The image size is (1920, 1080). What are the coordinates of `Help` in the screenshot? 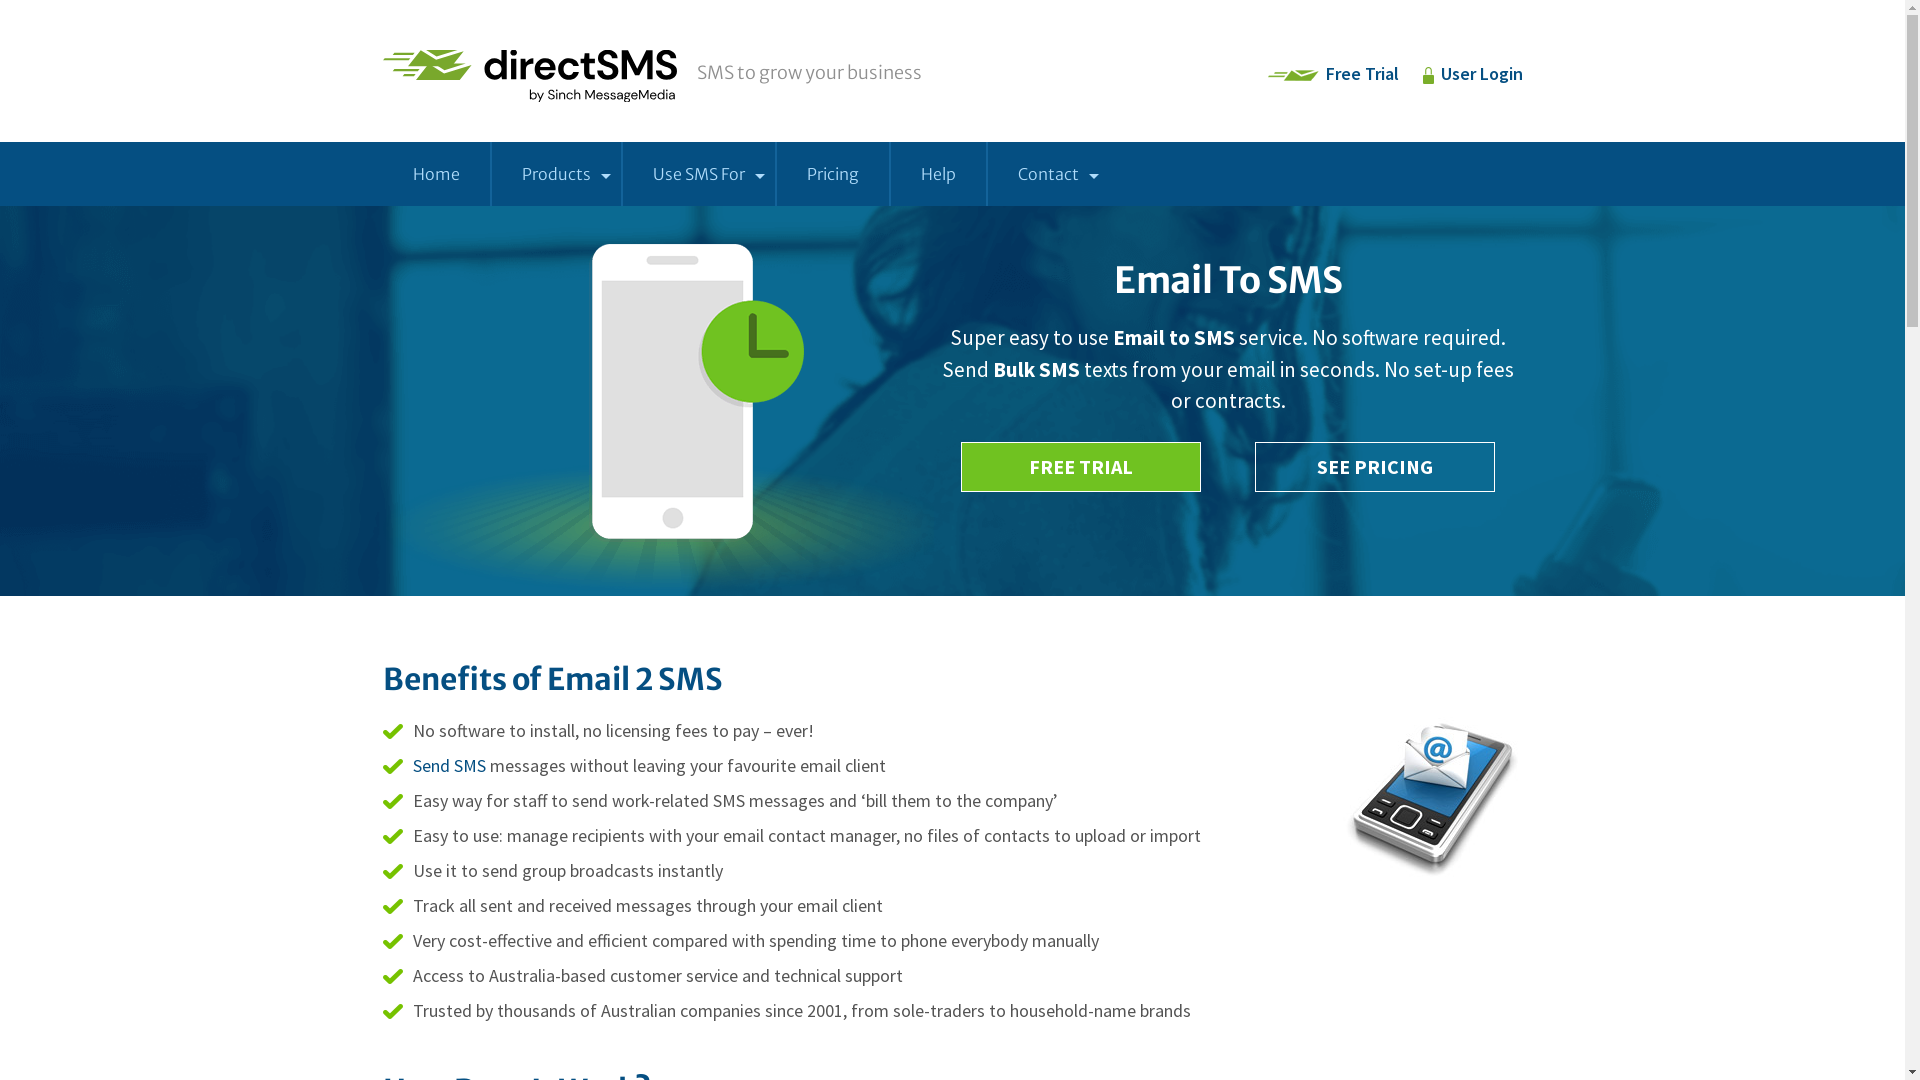 It's located at (938, 174).